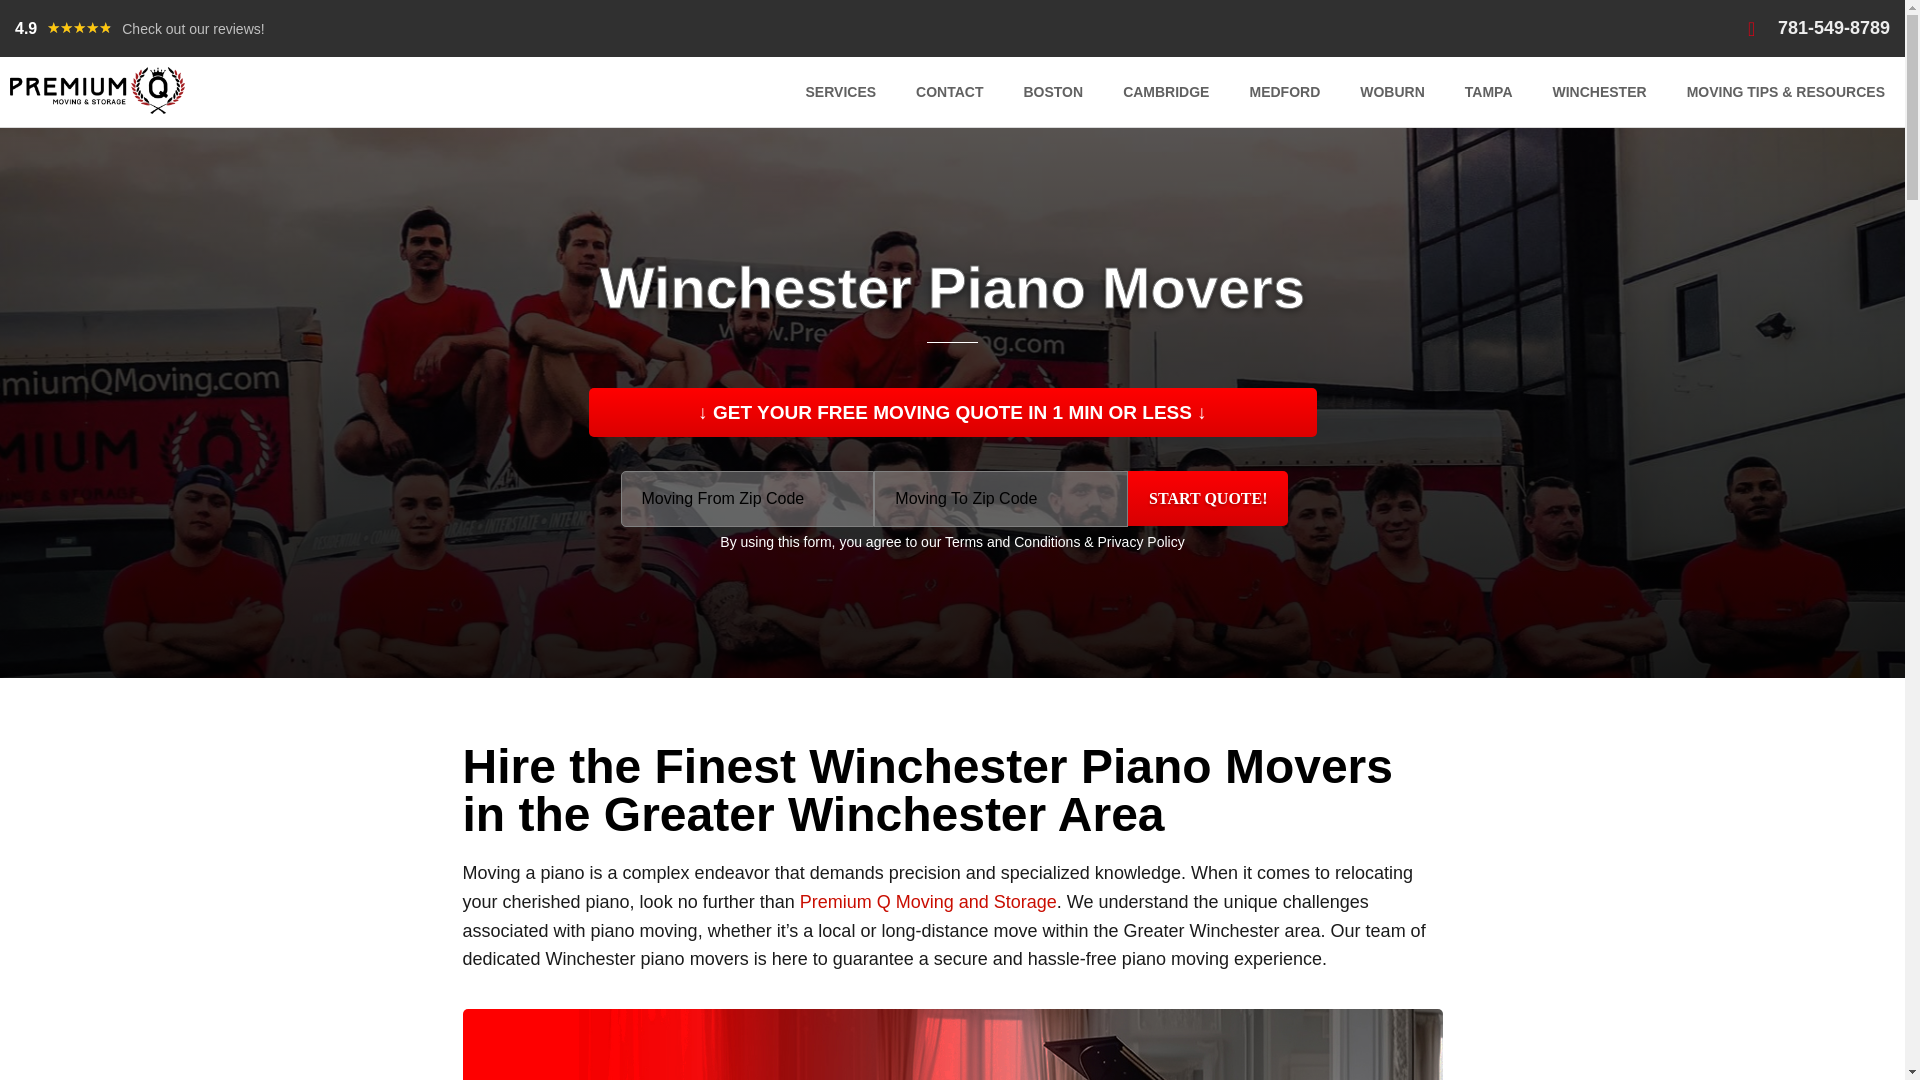  I want to click on Check out our reviews!, so click(193, 28).